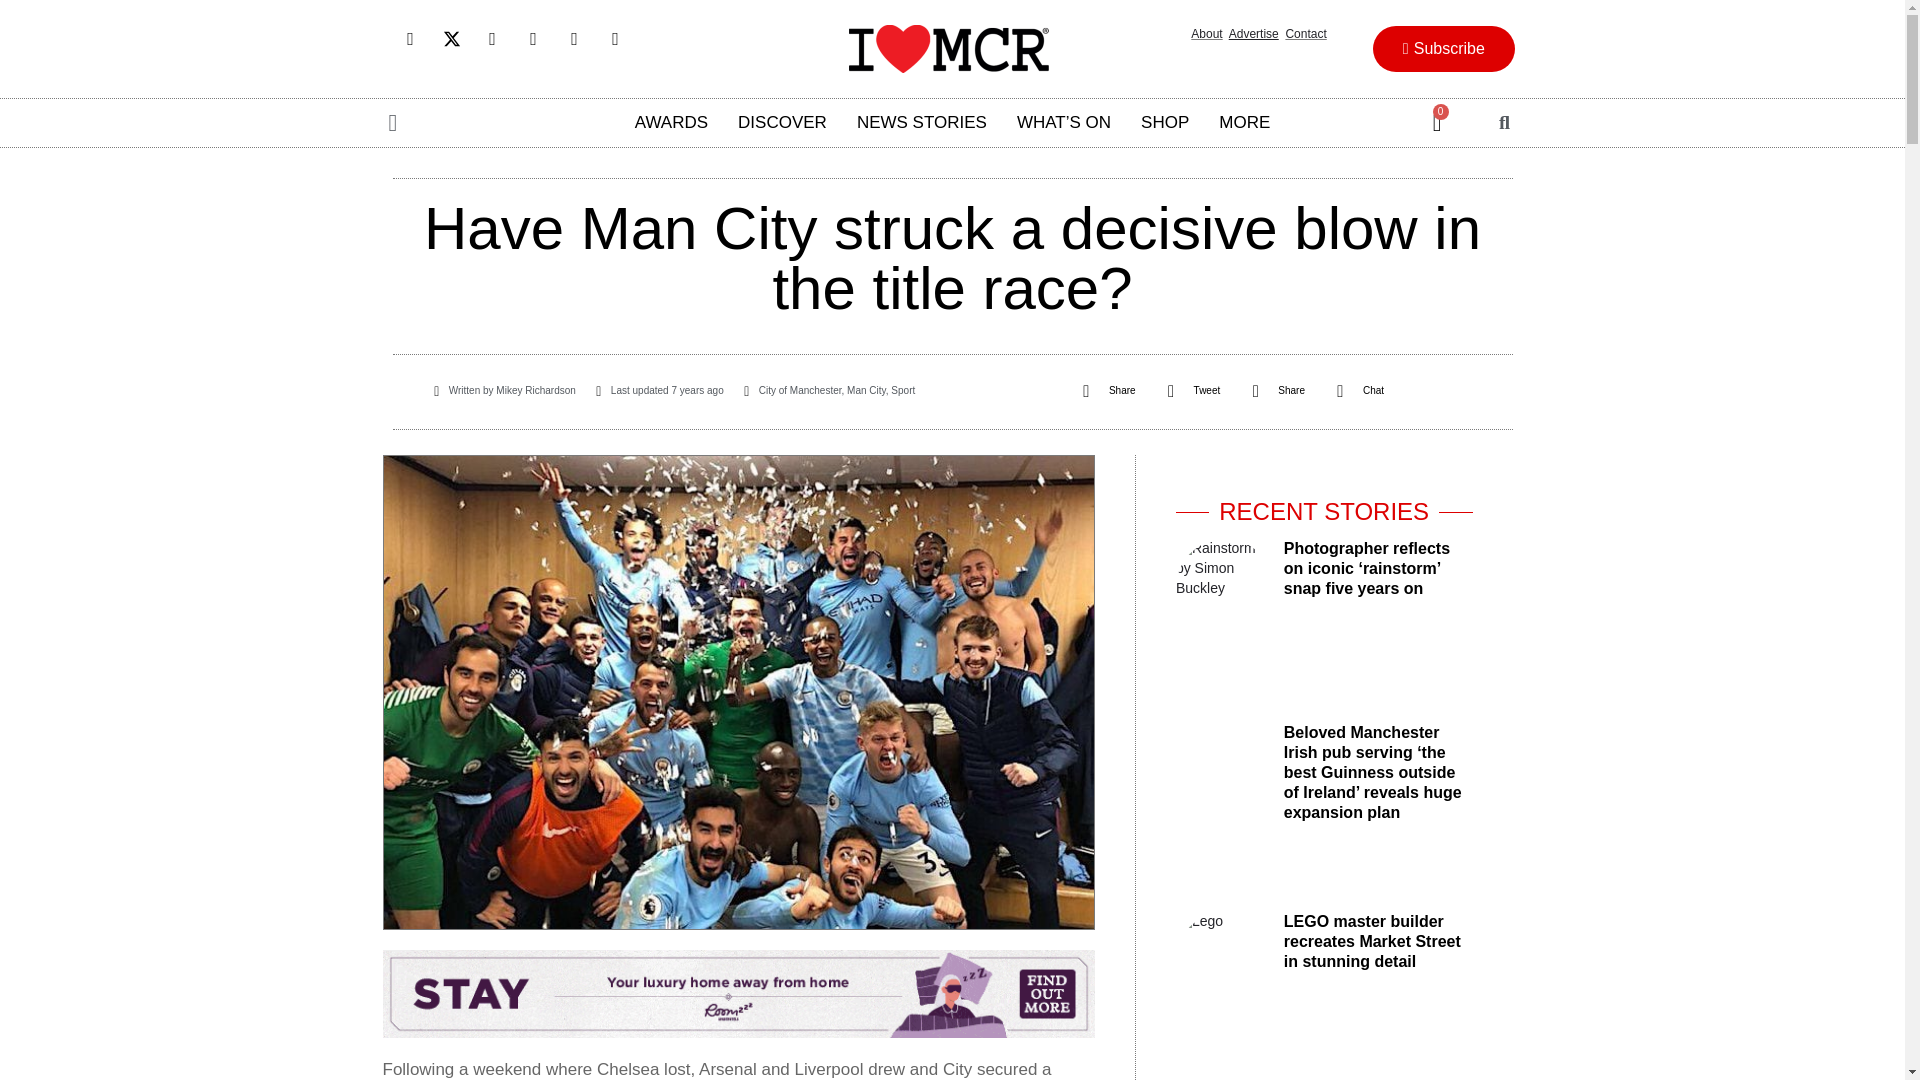  What do you see at coordinates (1305, 34) in the screenshot?
I see `Contact` at bounding box center [1305, 34].